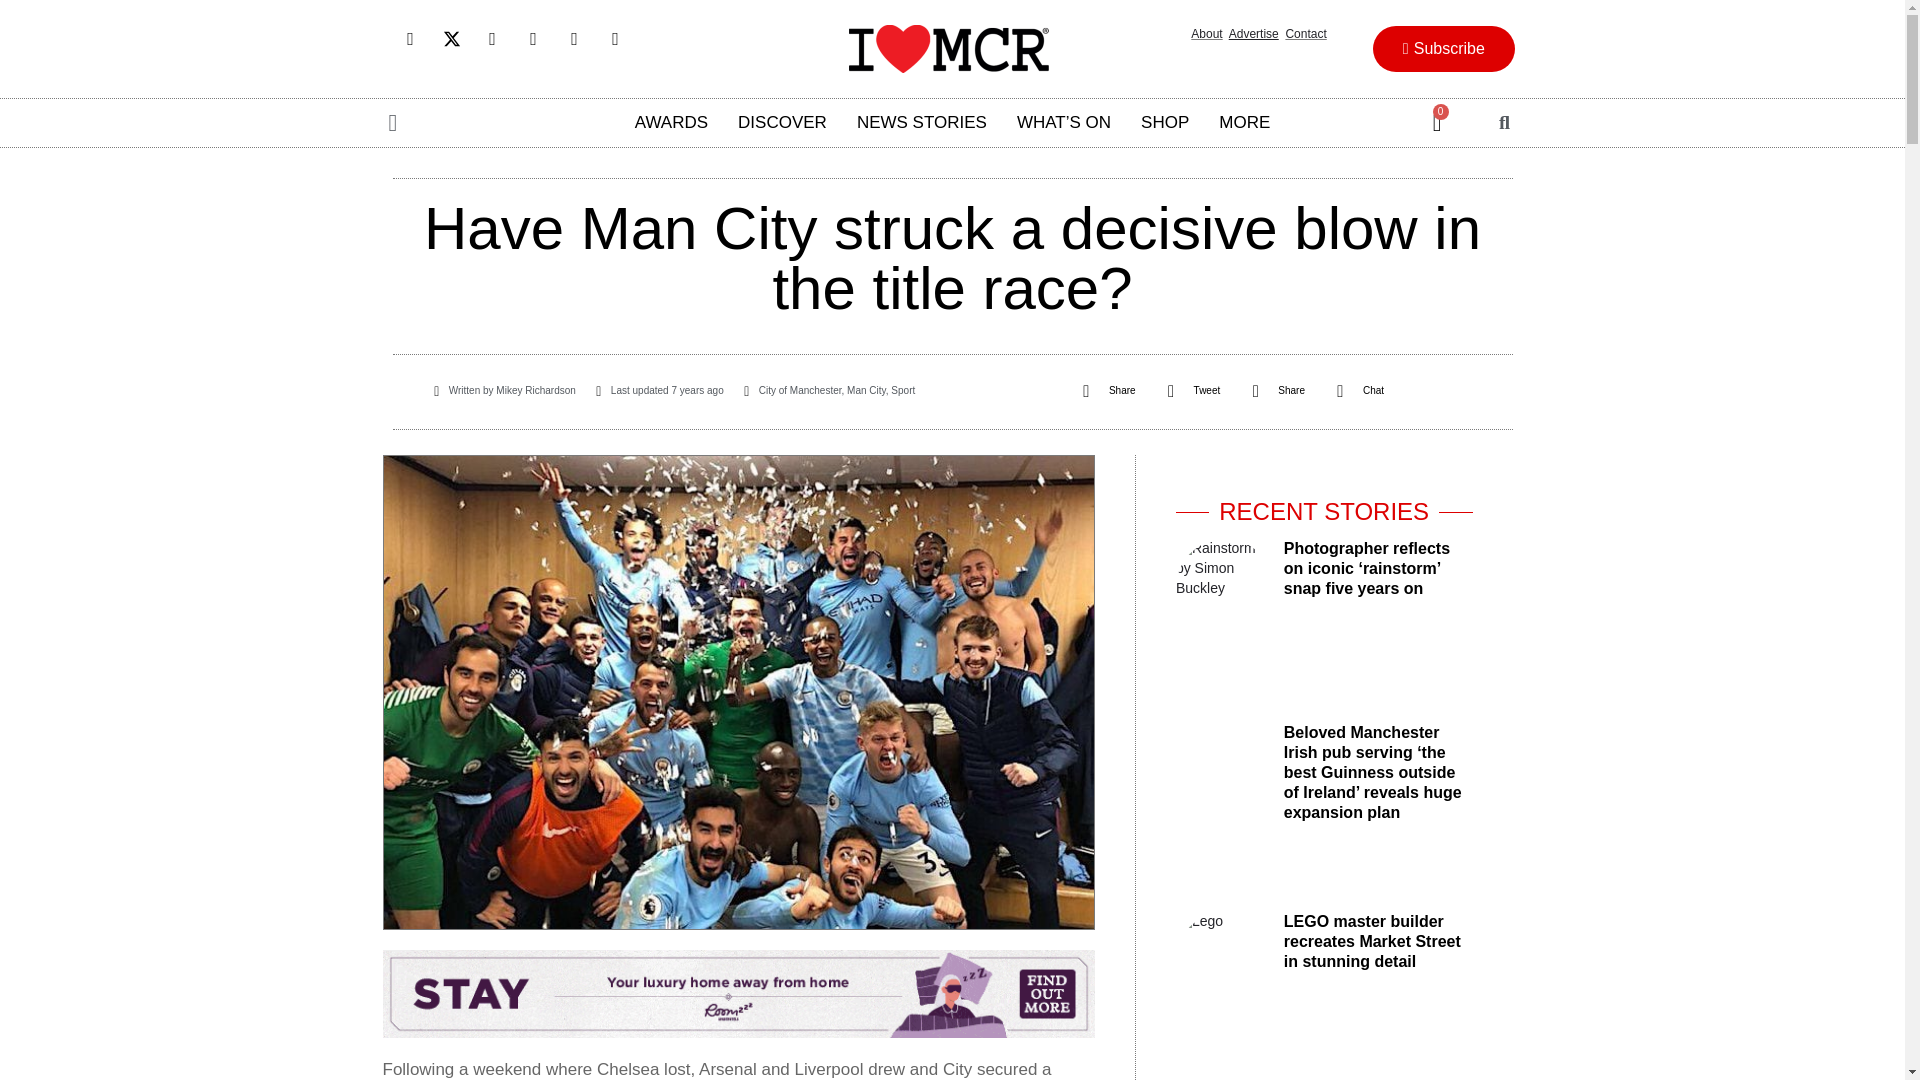  What do you see at coordinates (1305, 34) in the screenshot?
I see `Contact` at bounding box center [1305, 34].